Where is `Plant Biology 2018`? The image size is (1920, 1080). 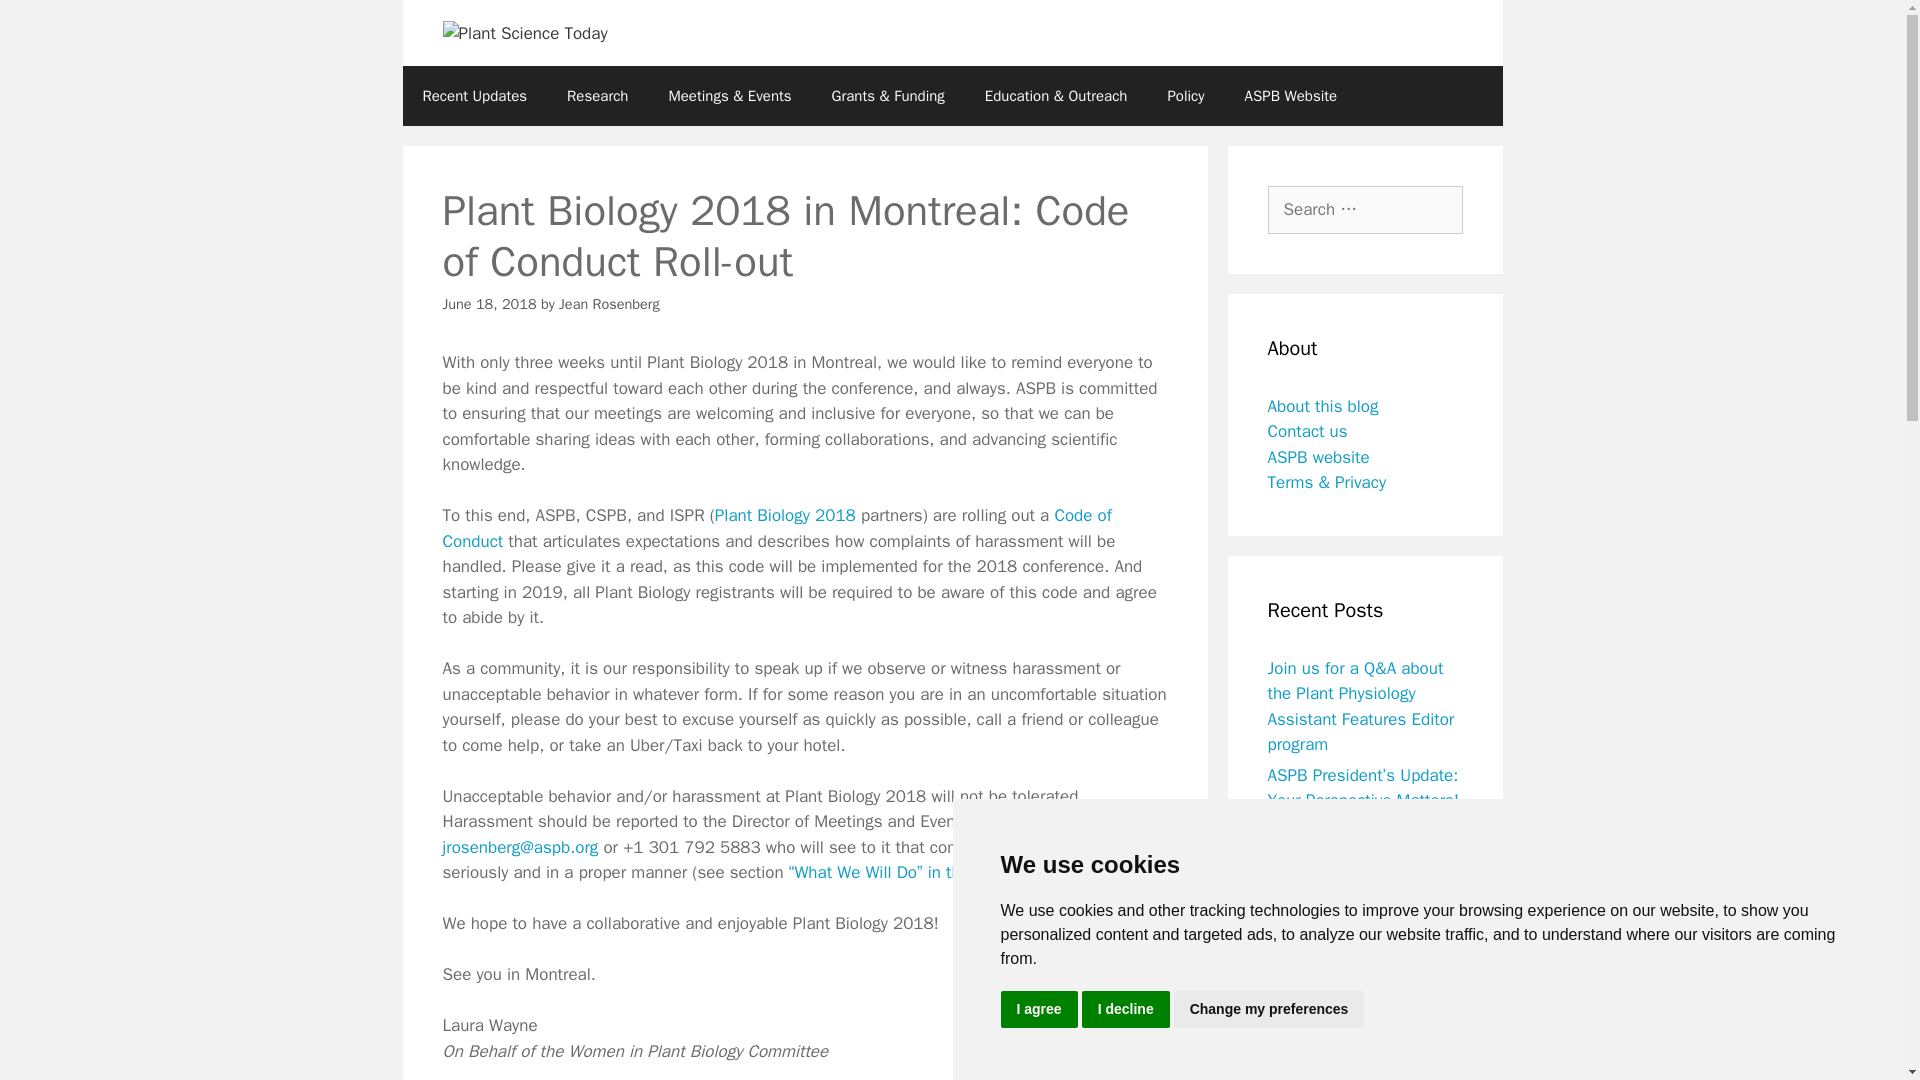 Plant Biology 2018 is located at coordinates (785, 515).